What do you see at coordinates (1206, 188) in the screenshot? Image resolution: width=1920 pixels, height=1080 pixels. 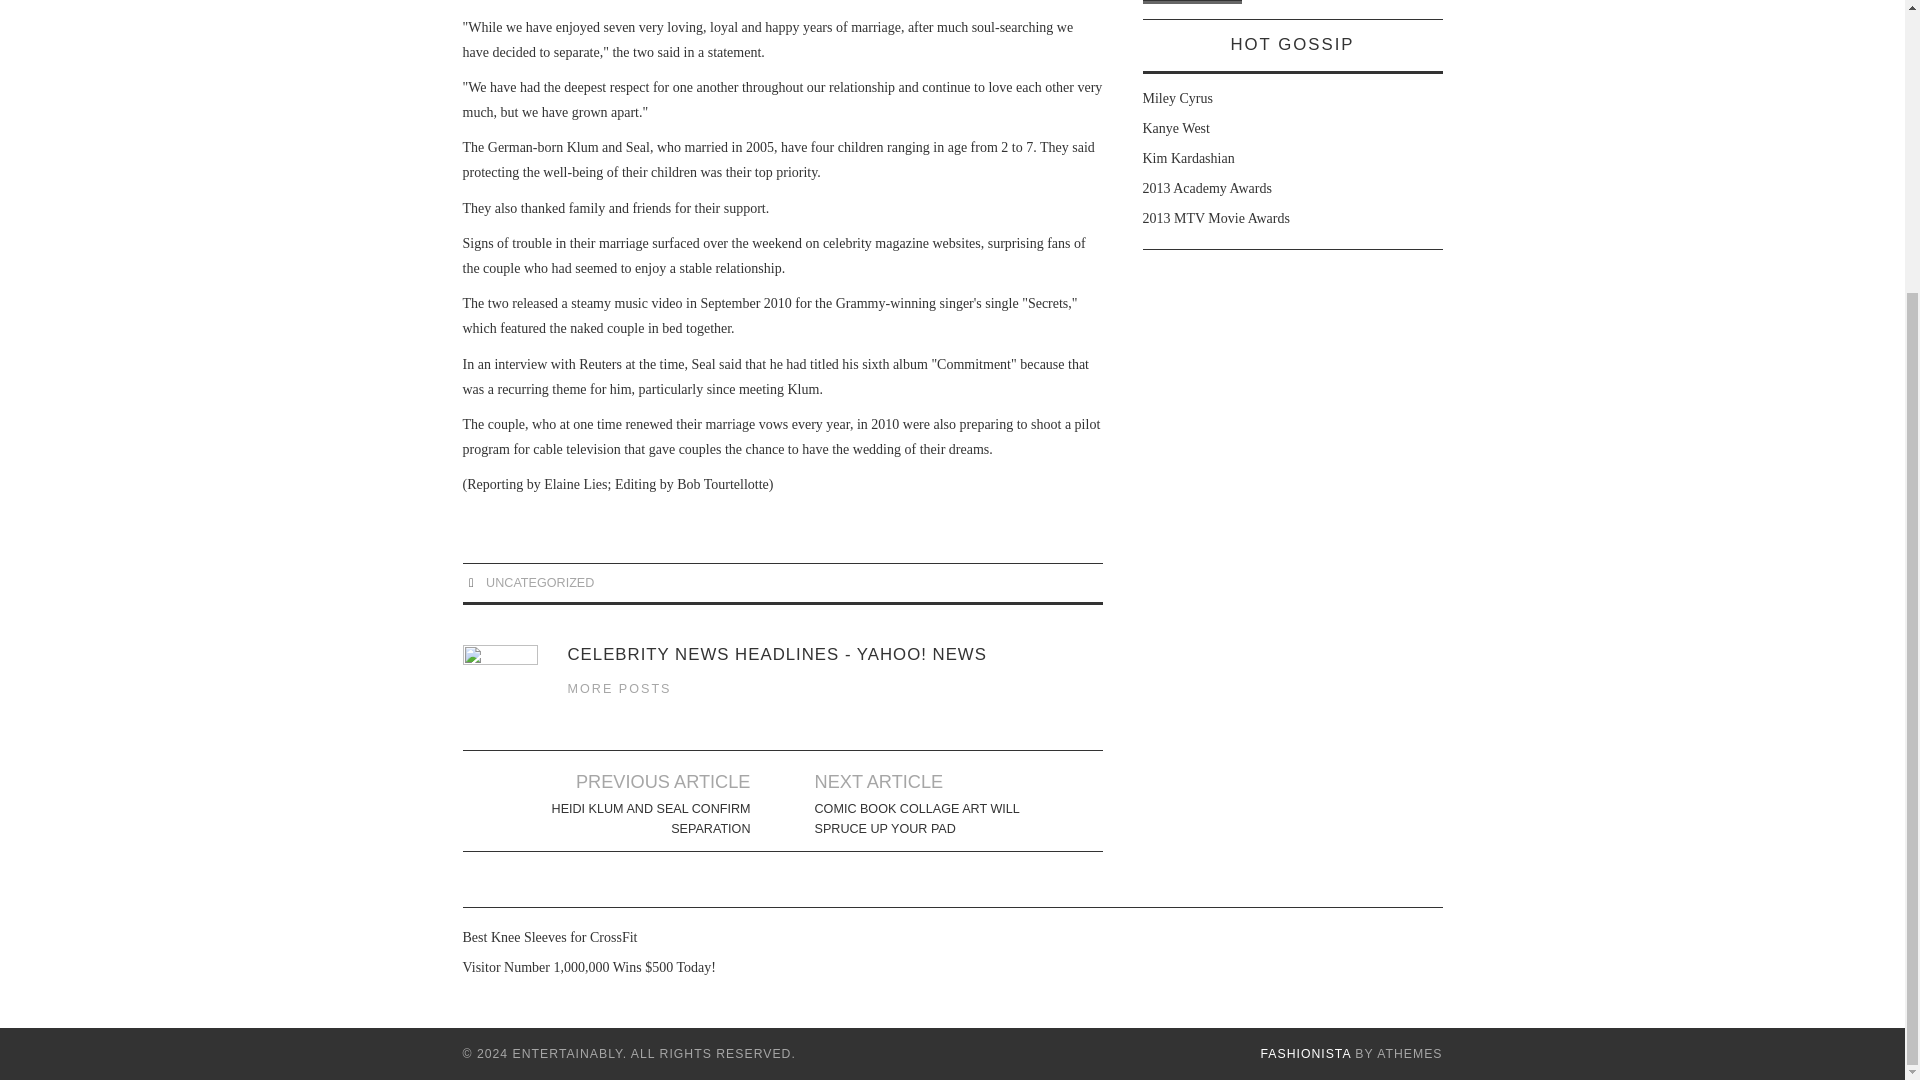 I see `2013 Academy Awards` at bounding box center [1206, 188].